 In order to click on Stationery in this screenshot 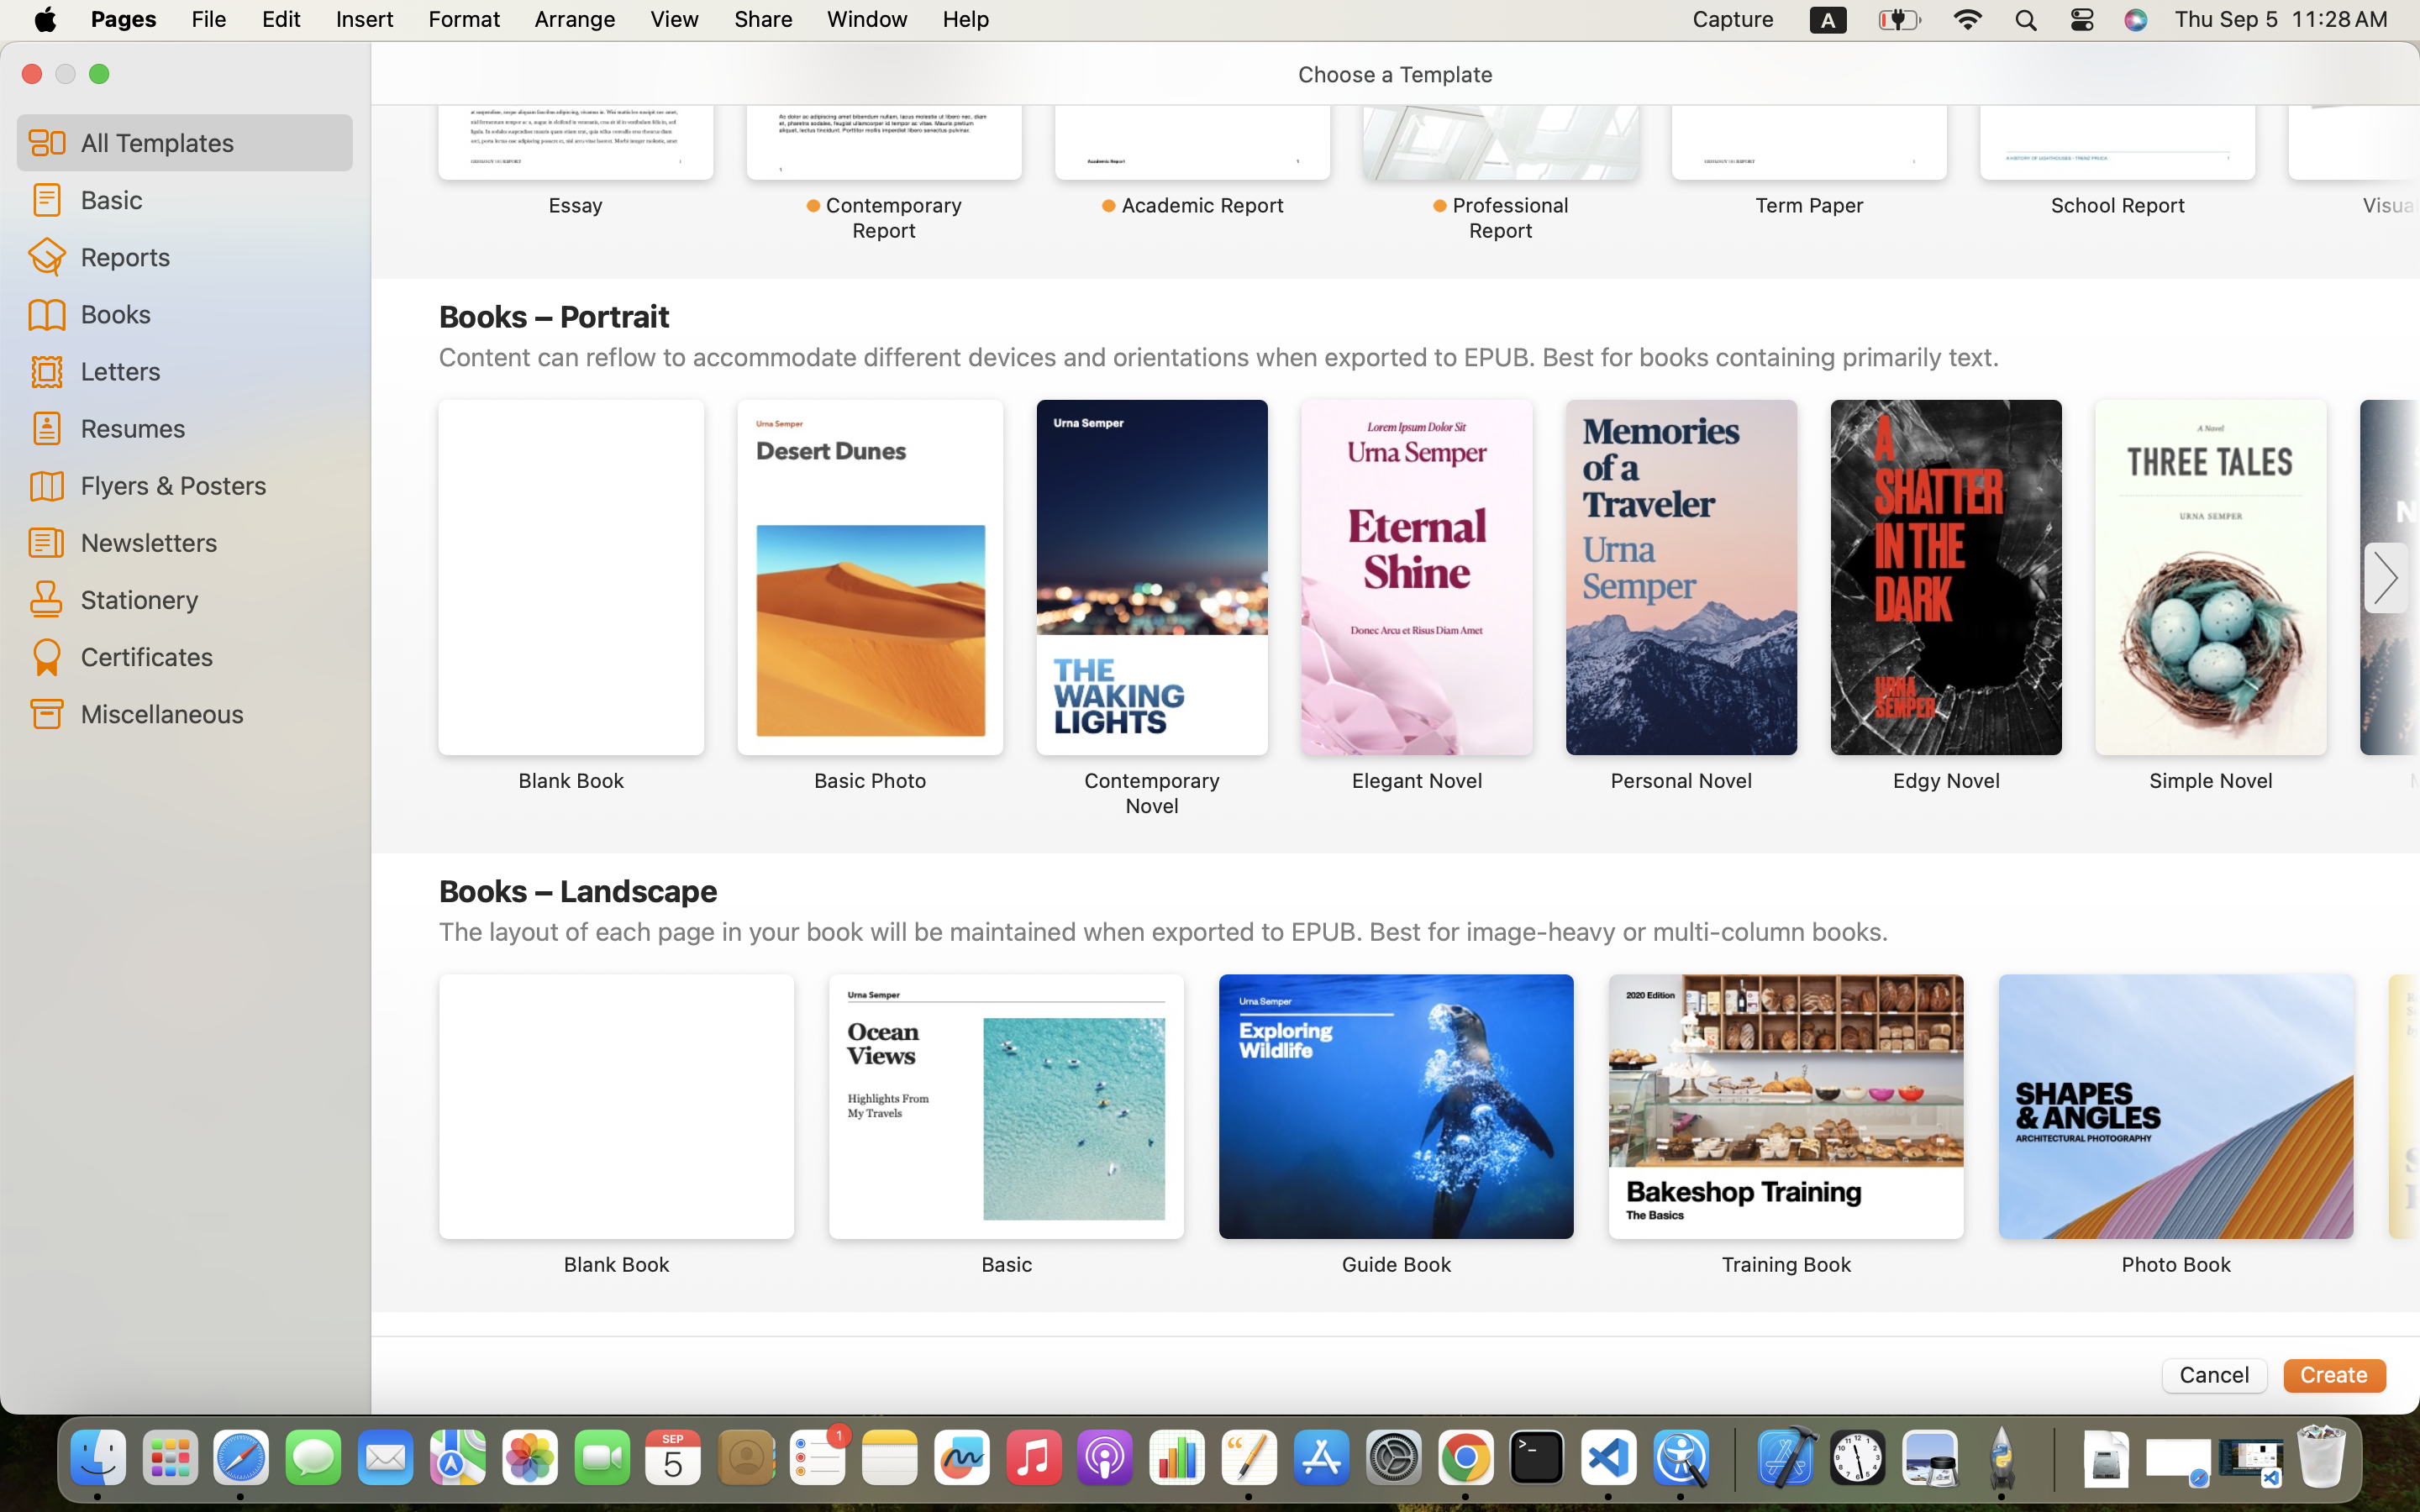, I will do `click(210, 599)`.